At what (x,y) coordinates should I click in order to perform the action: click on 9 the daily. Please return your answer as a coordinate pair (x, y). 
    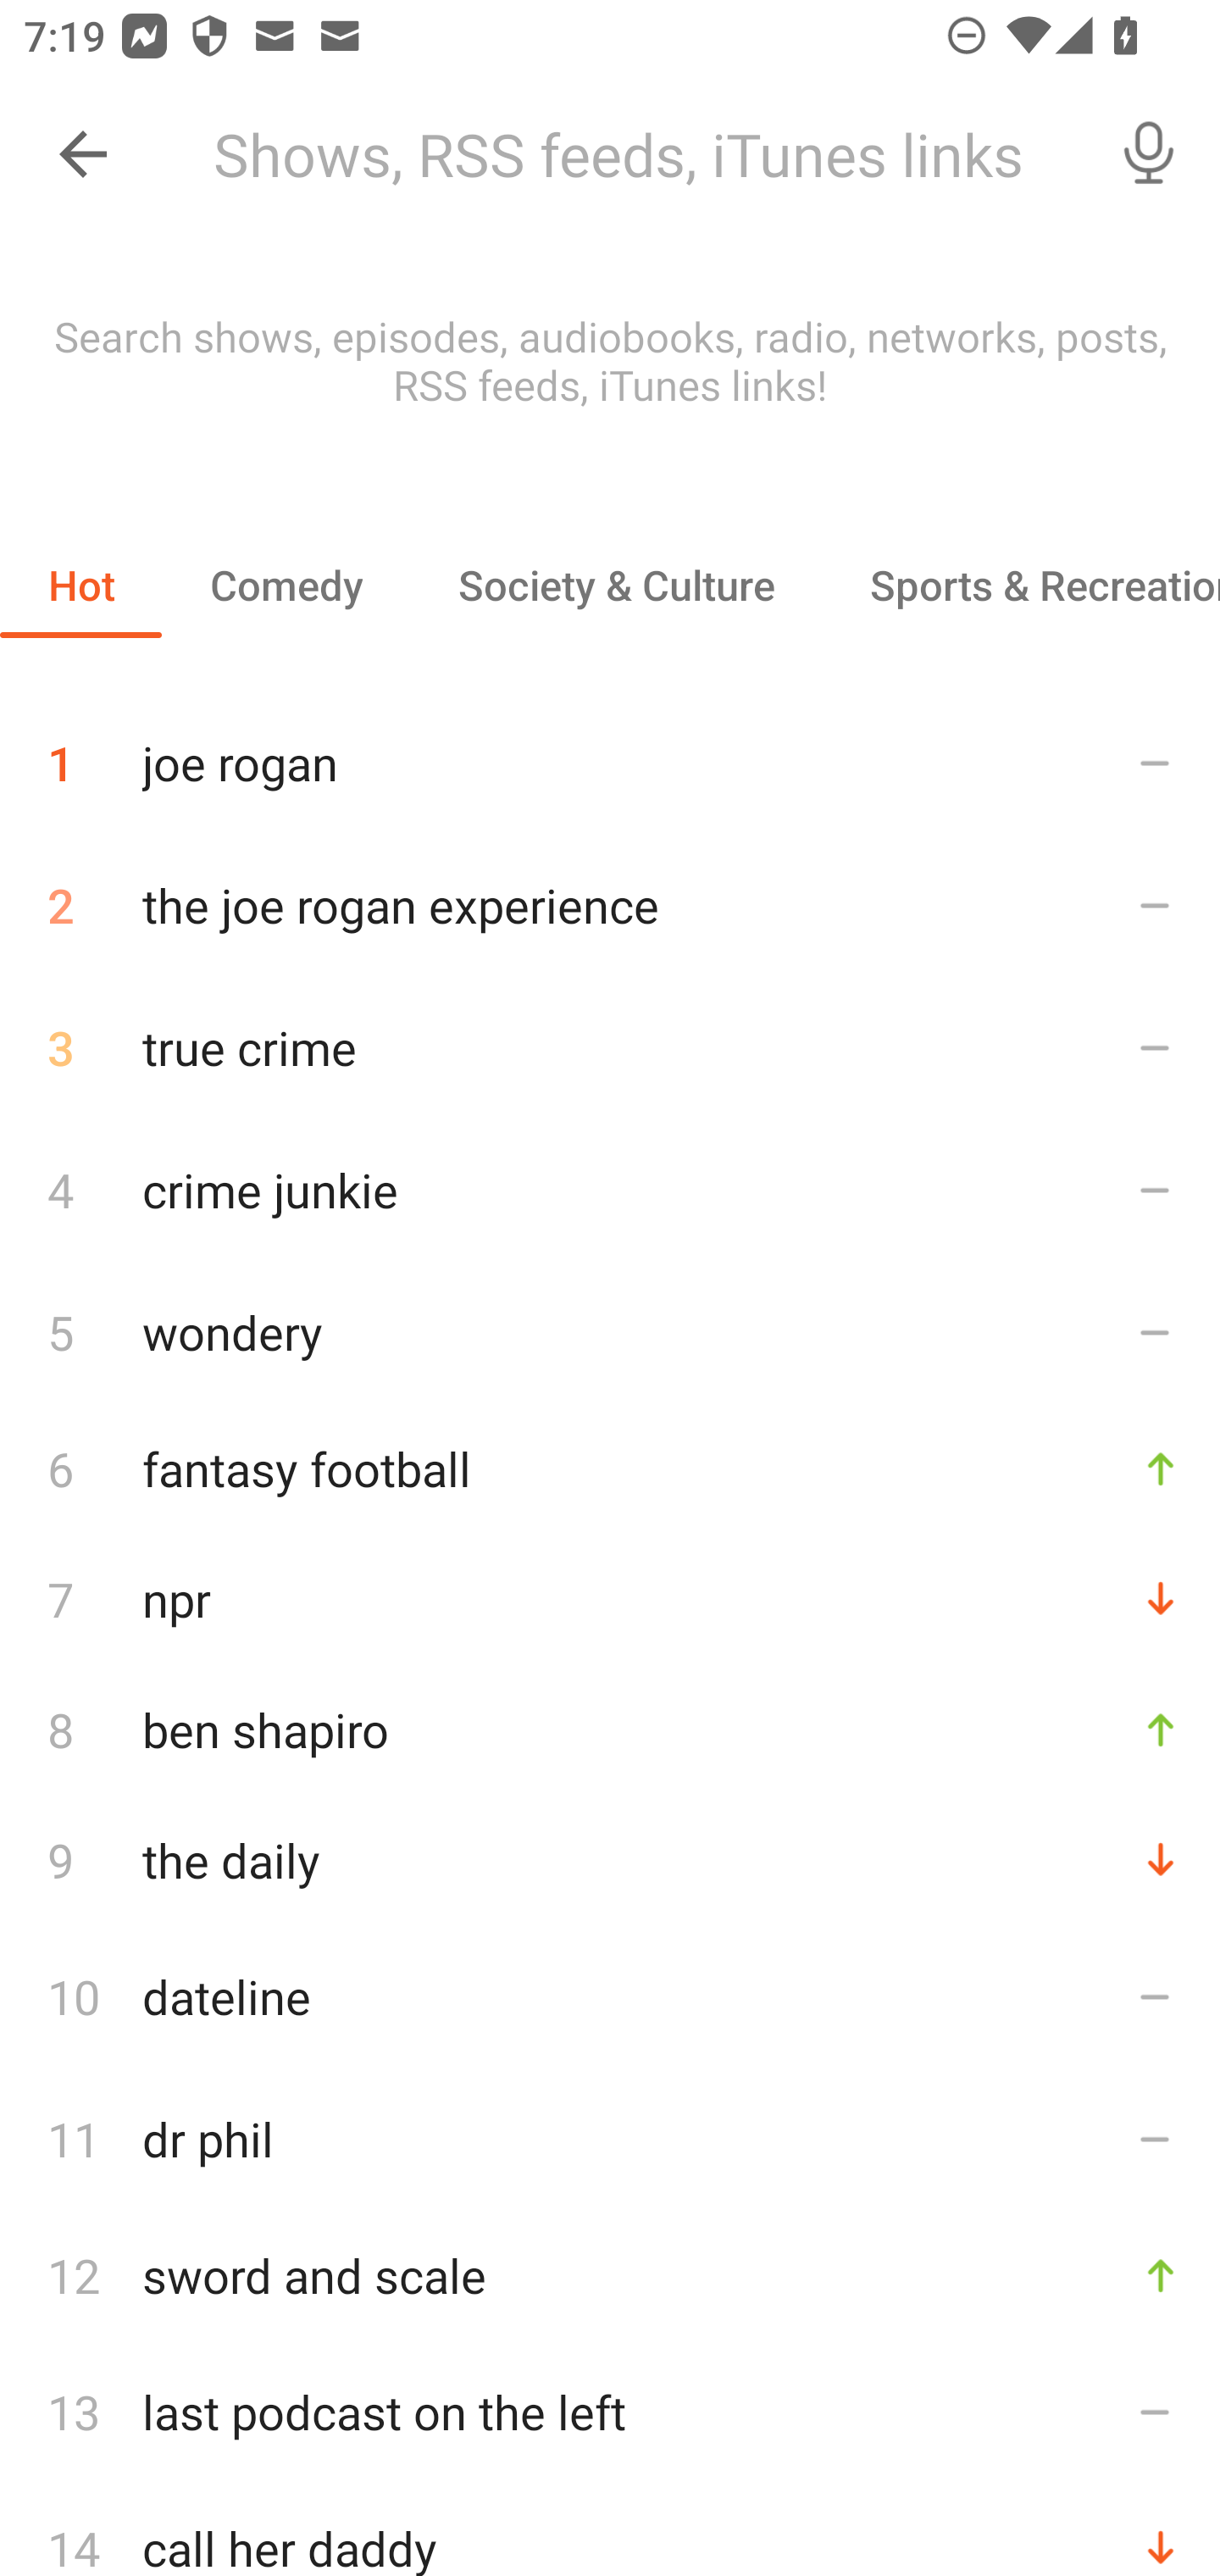
    Looking at the image, I should click on (610, 1859).